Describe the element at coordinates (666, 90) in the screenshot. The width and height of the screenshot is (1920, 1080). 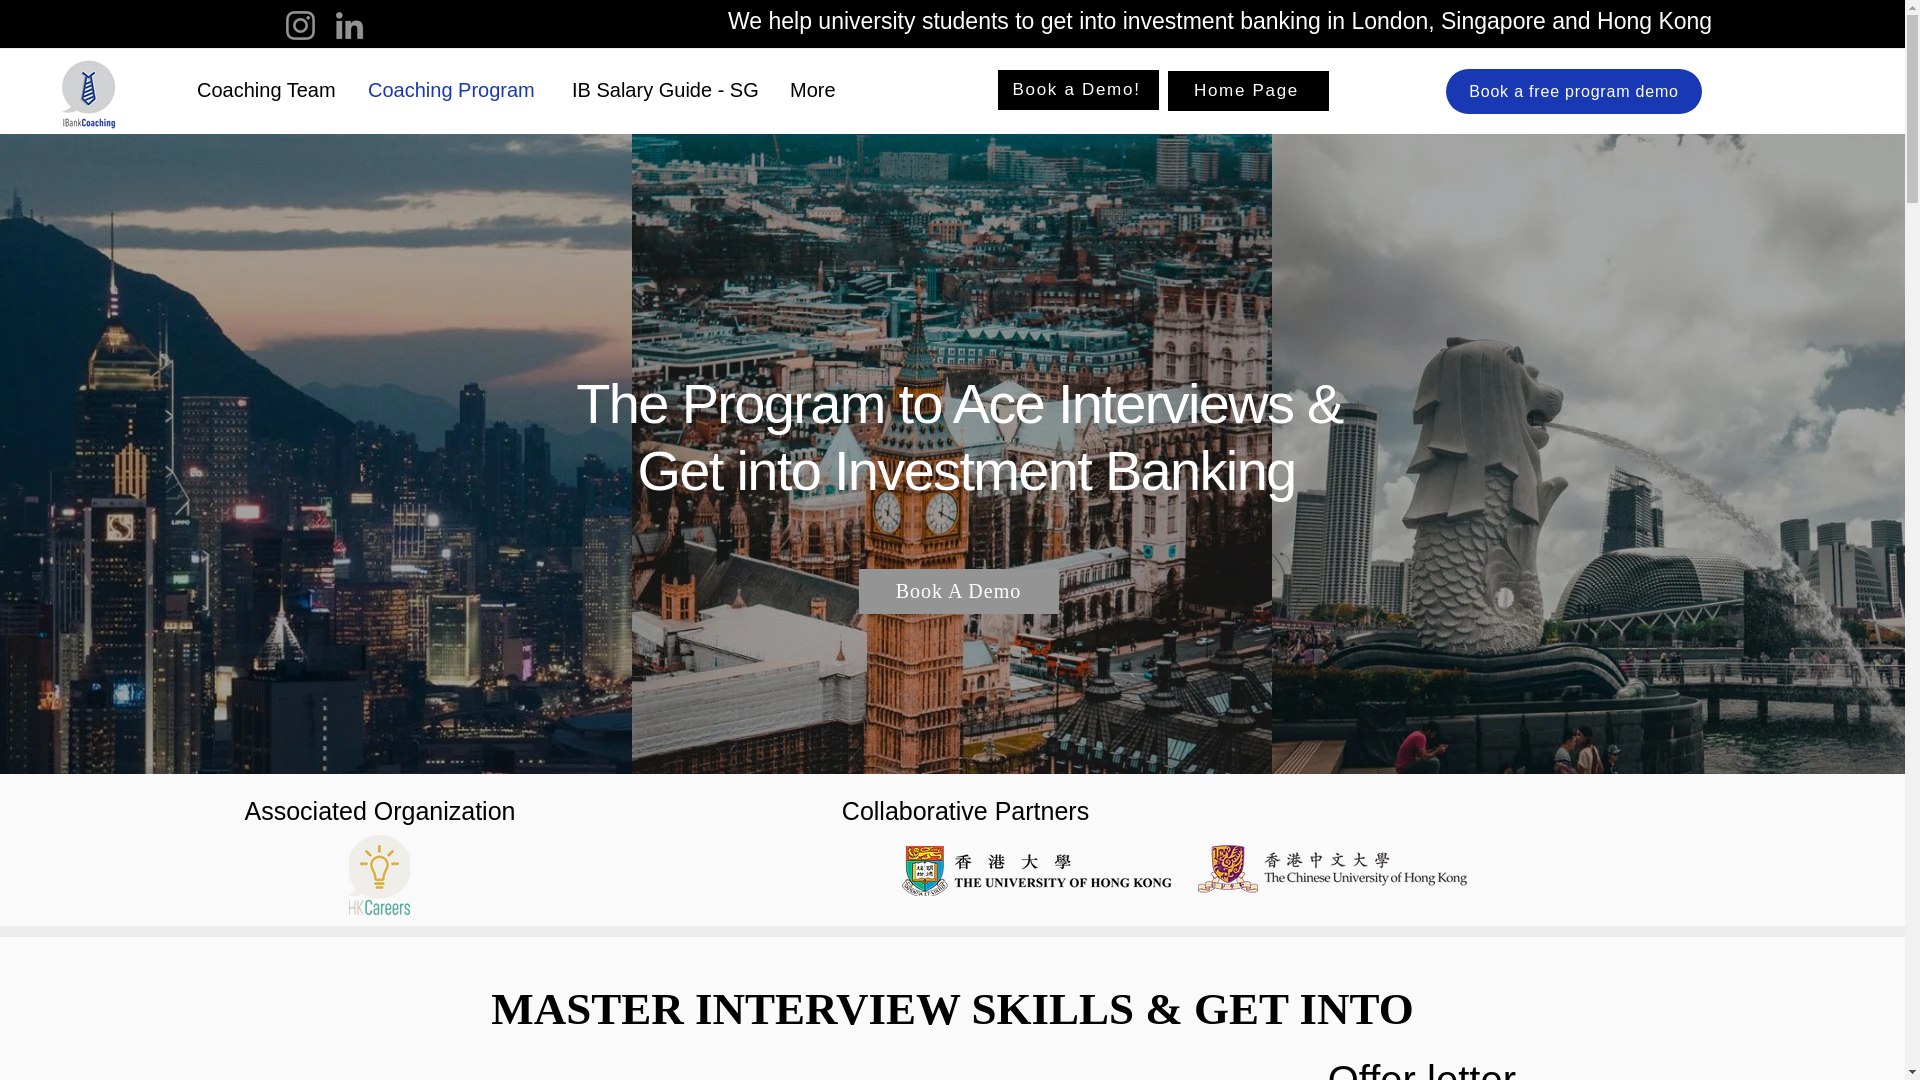
I see `IB Salary Guide - SG` at that location.